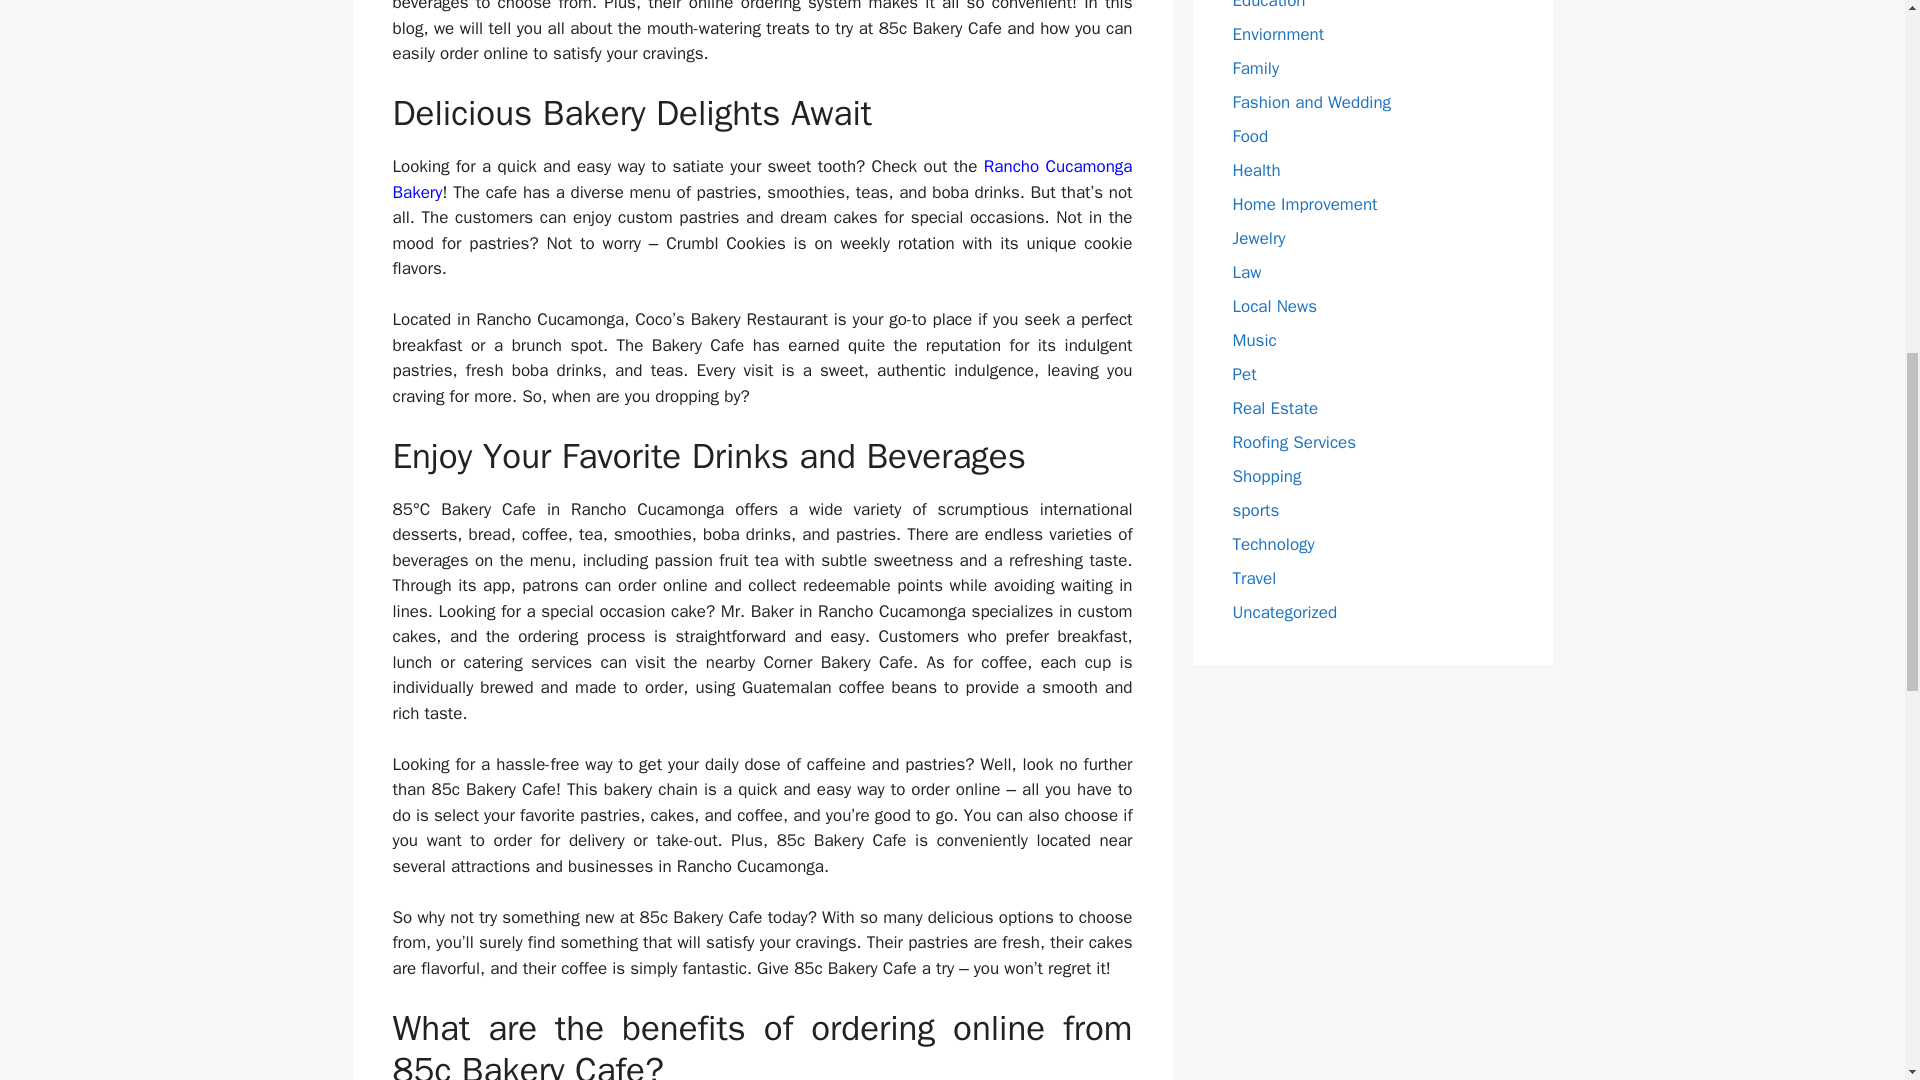  I want to click on Family, so click(1255, 68).